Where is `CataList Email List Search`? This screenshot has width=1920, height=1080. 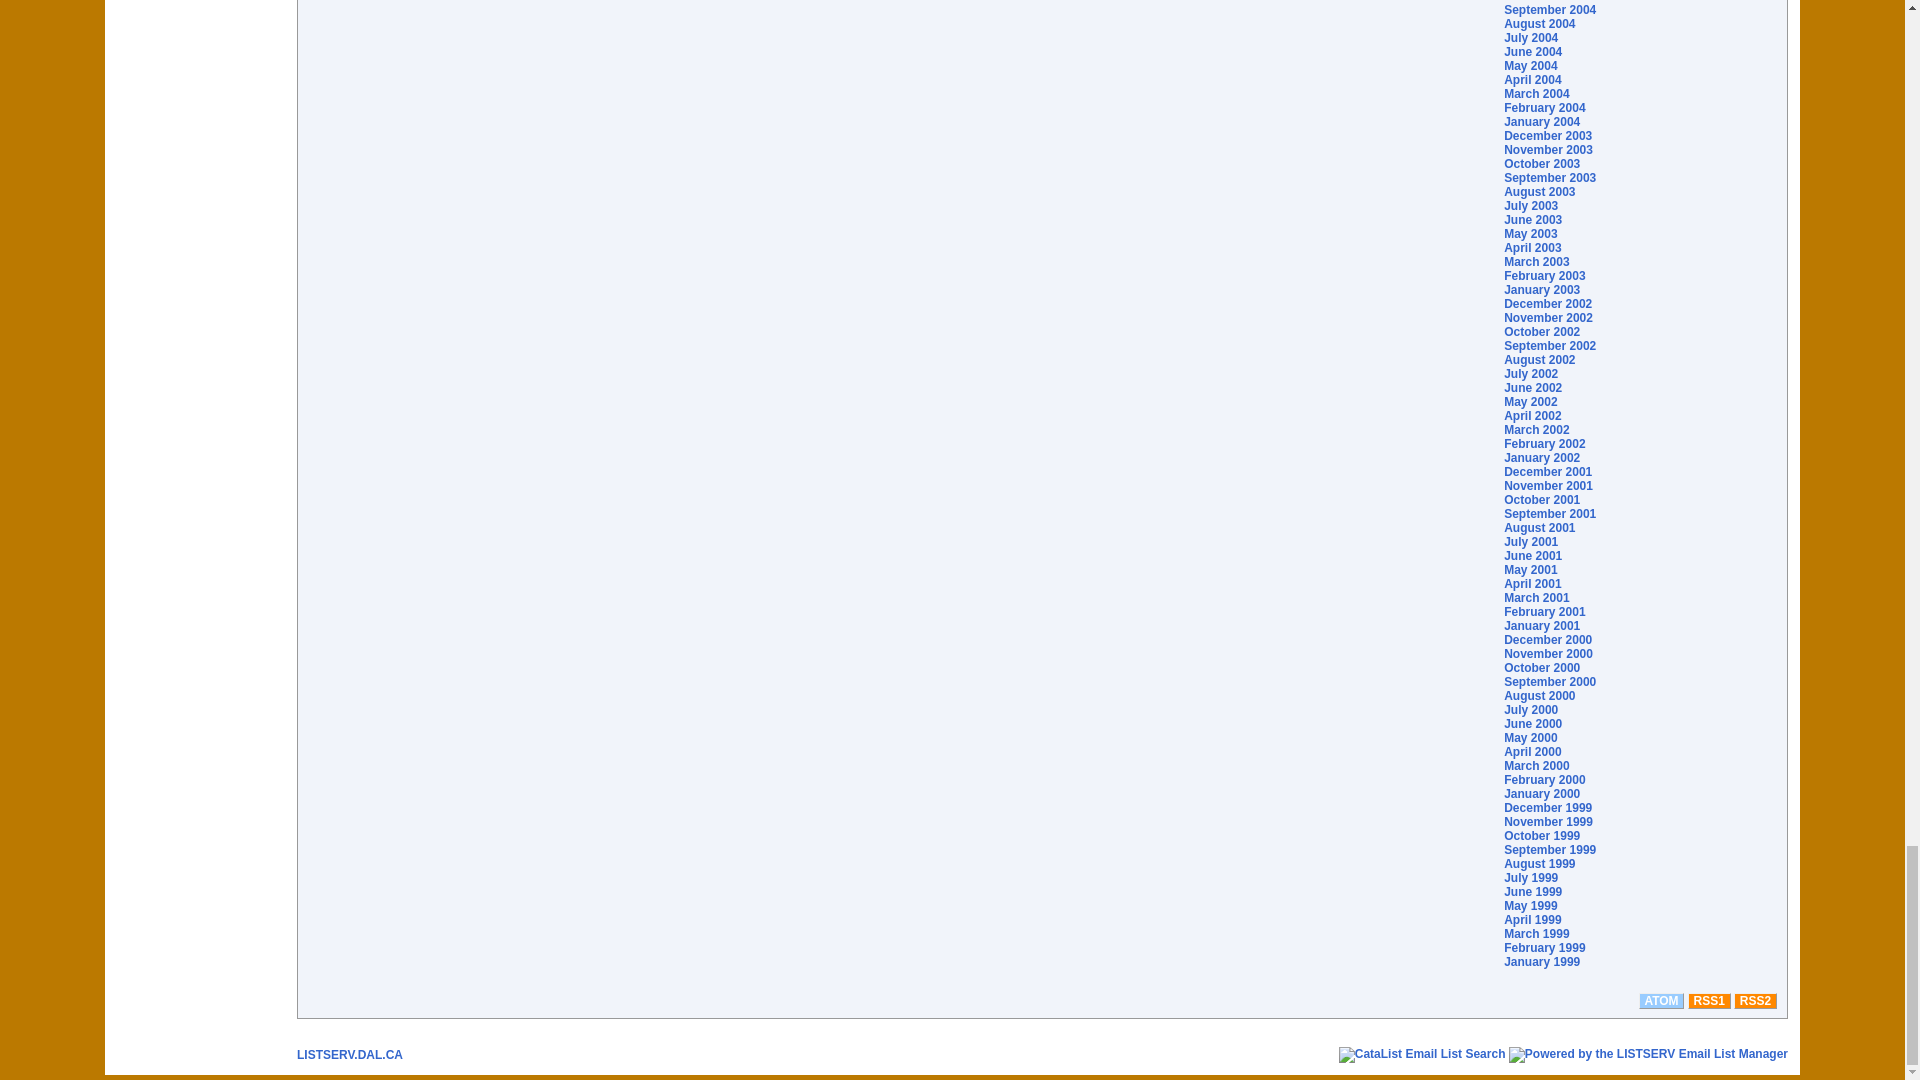 CataList Email List Search is located at coordinates (1422, 1054).